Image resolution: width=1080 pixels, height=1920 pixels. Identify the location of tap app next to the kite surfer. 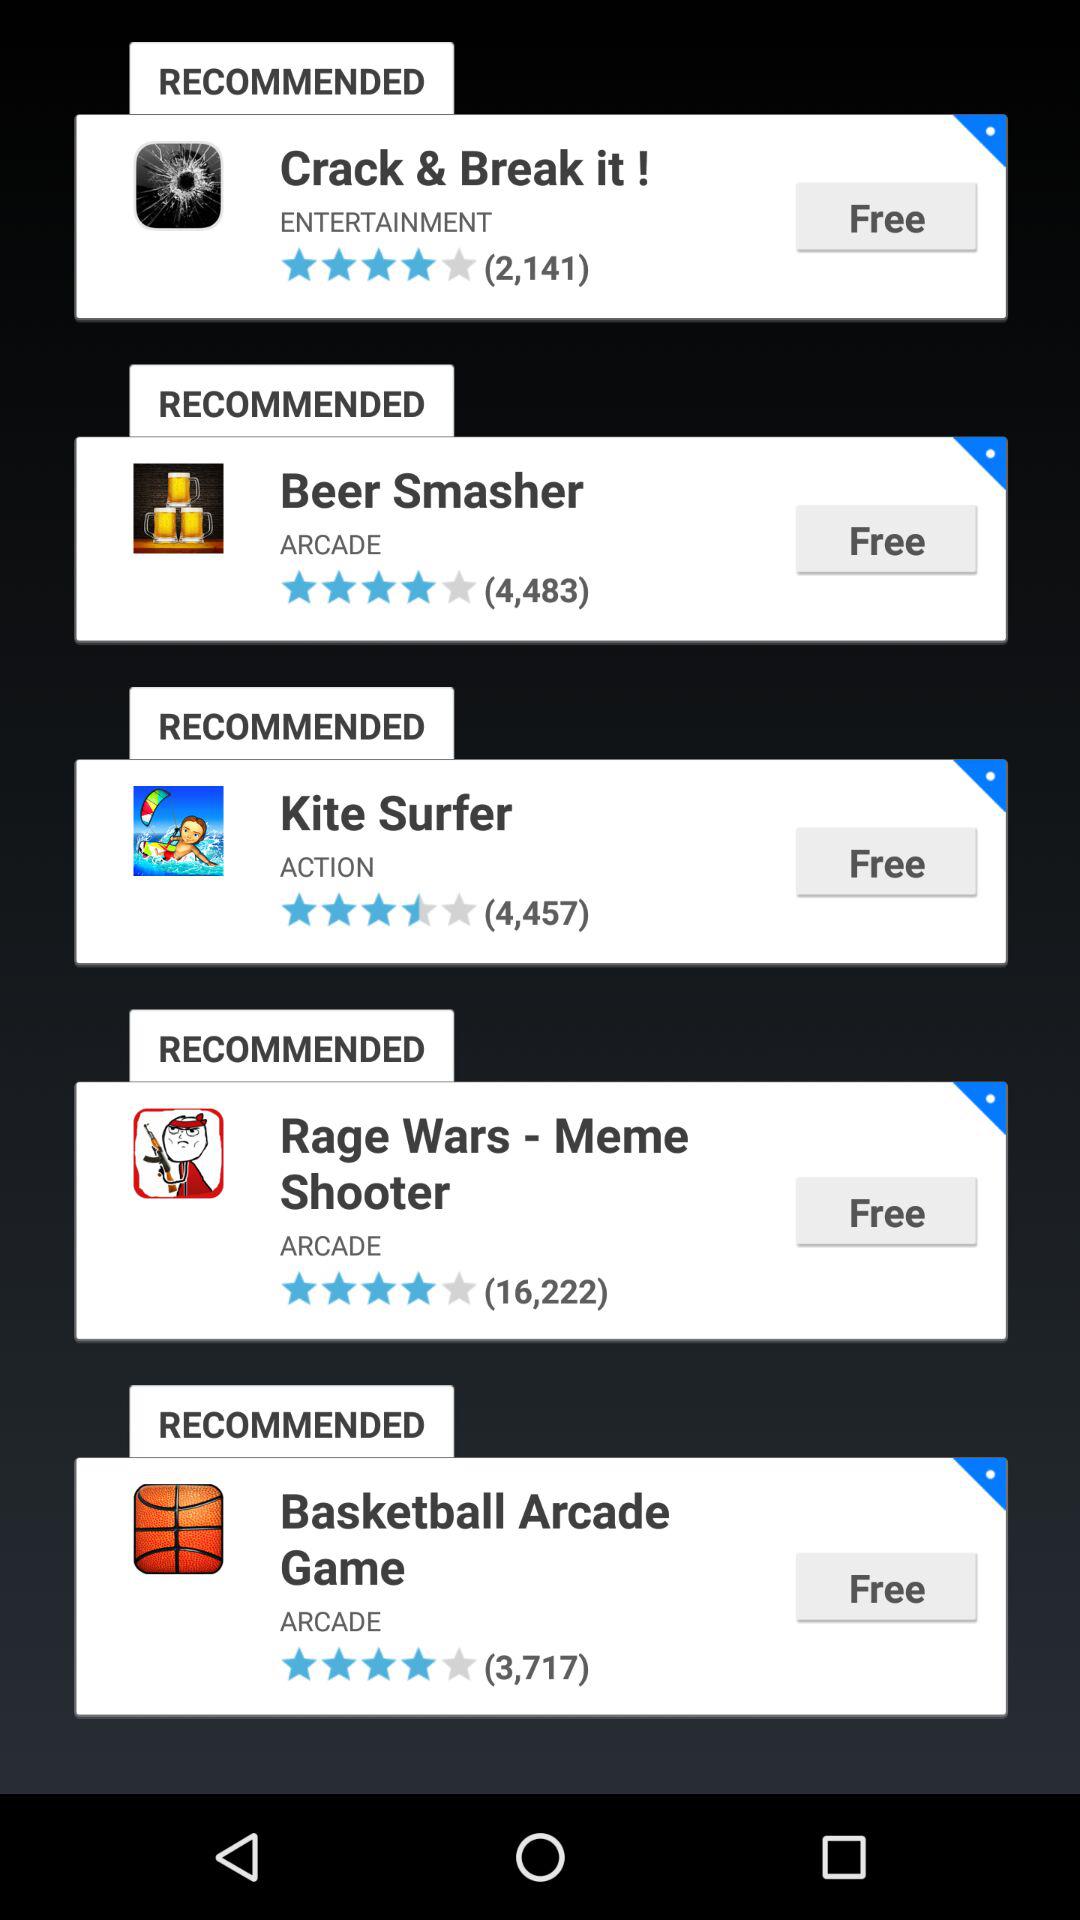
(979, 786).